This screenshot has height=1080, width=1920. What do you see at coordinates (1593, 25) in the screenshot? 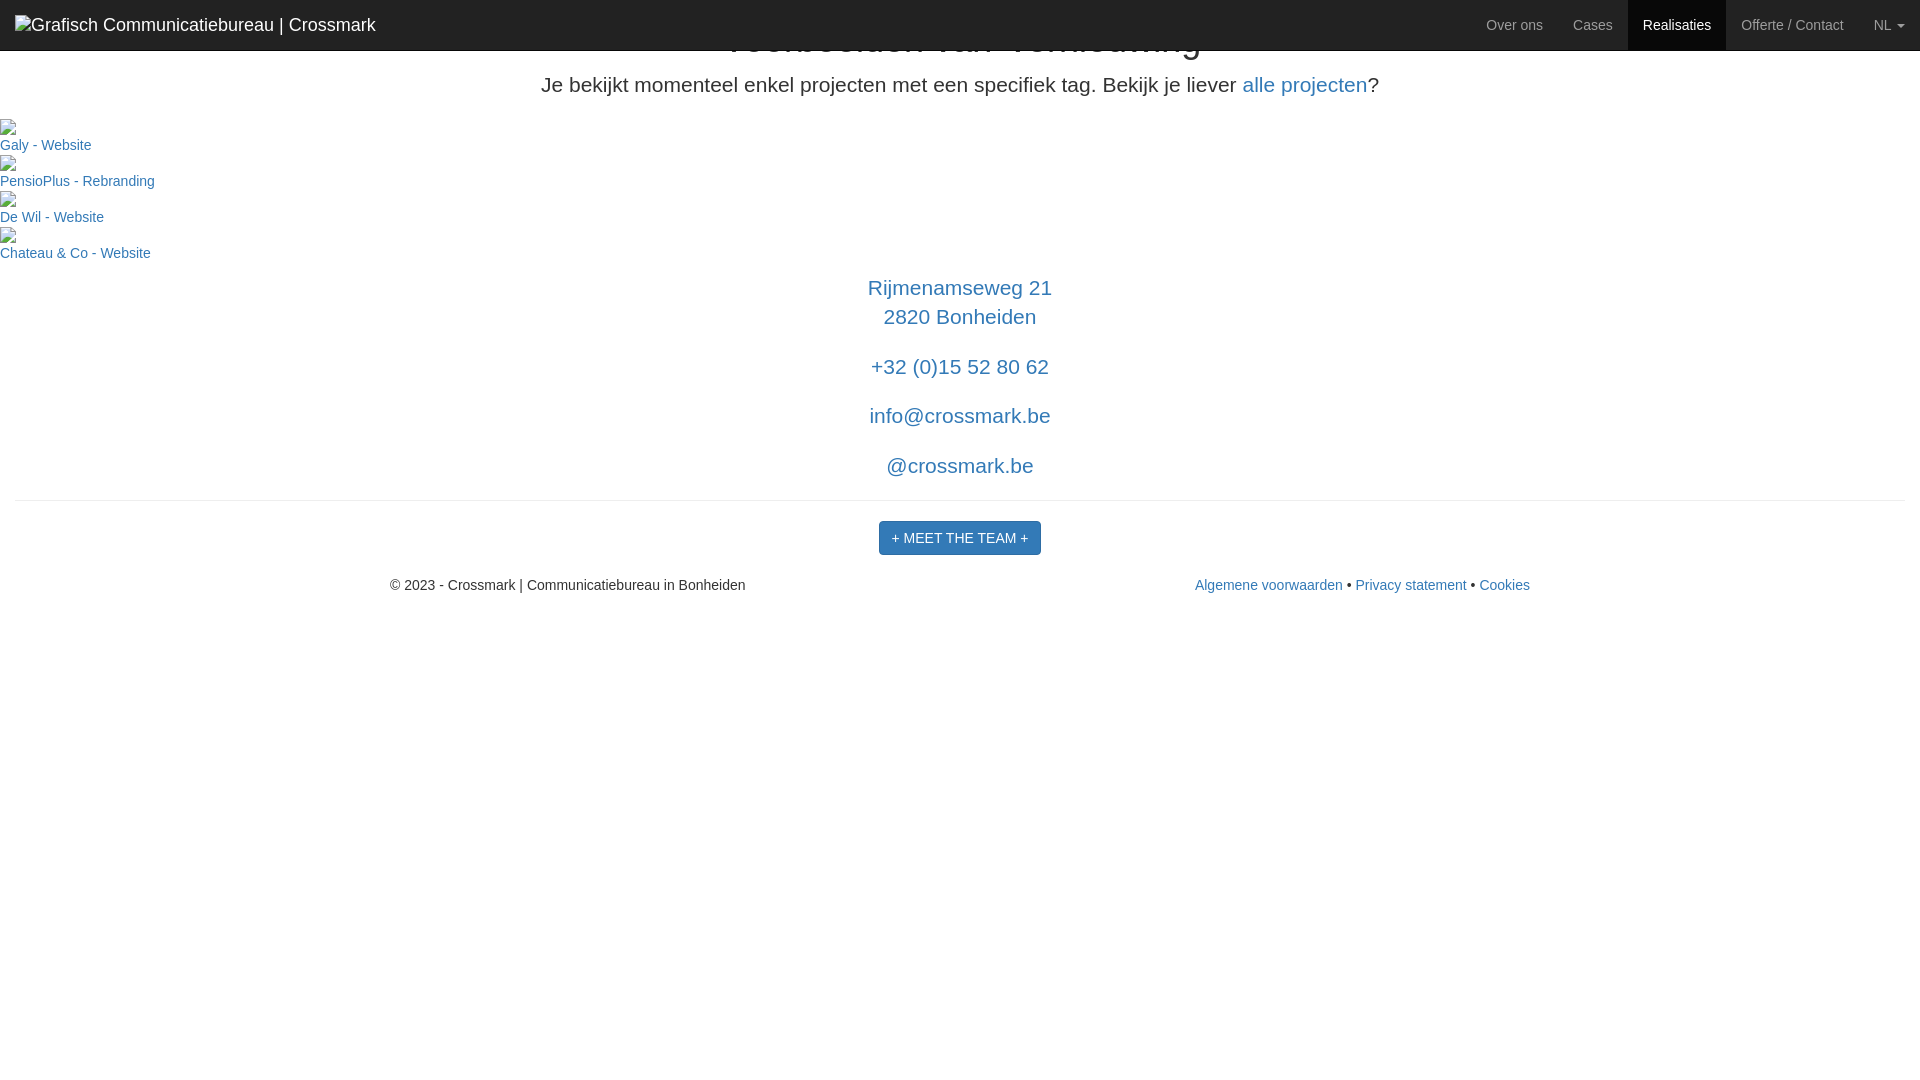
I see `Cases` at bounding box center [1593, 25].